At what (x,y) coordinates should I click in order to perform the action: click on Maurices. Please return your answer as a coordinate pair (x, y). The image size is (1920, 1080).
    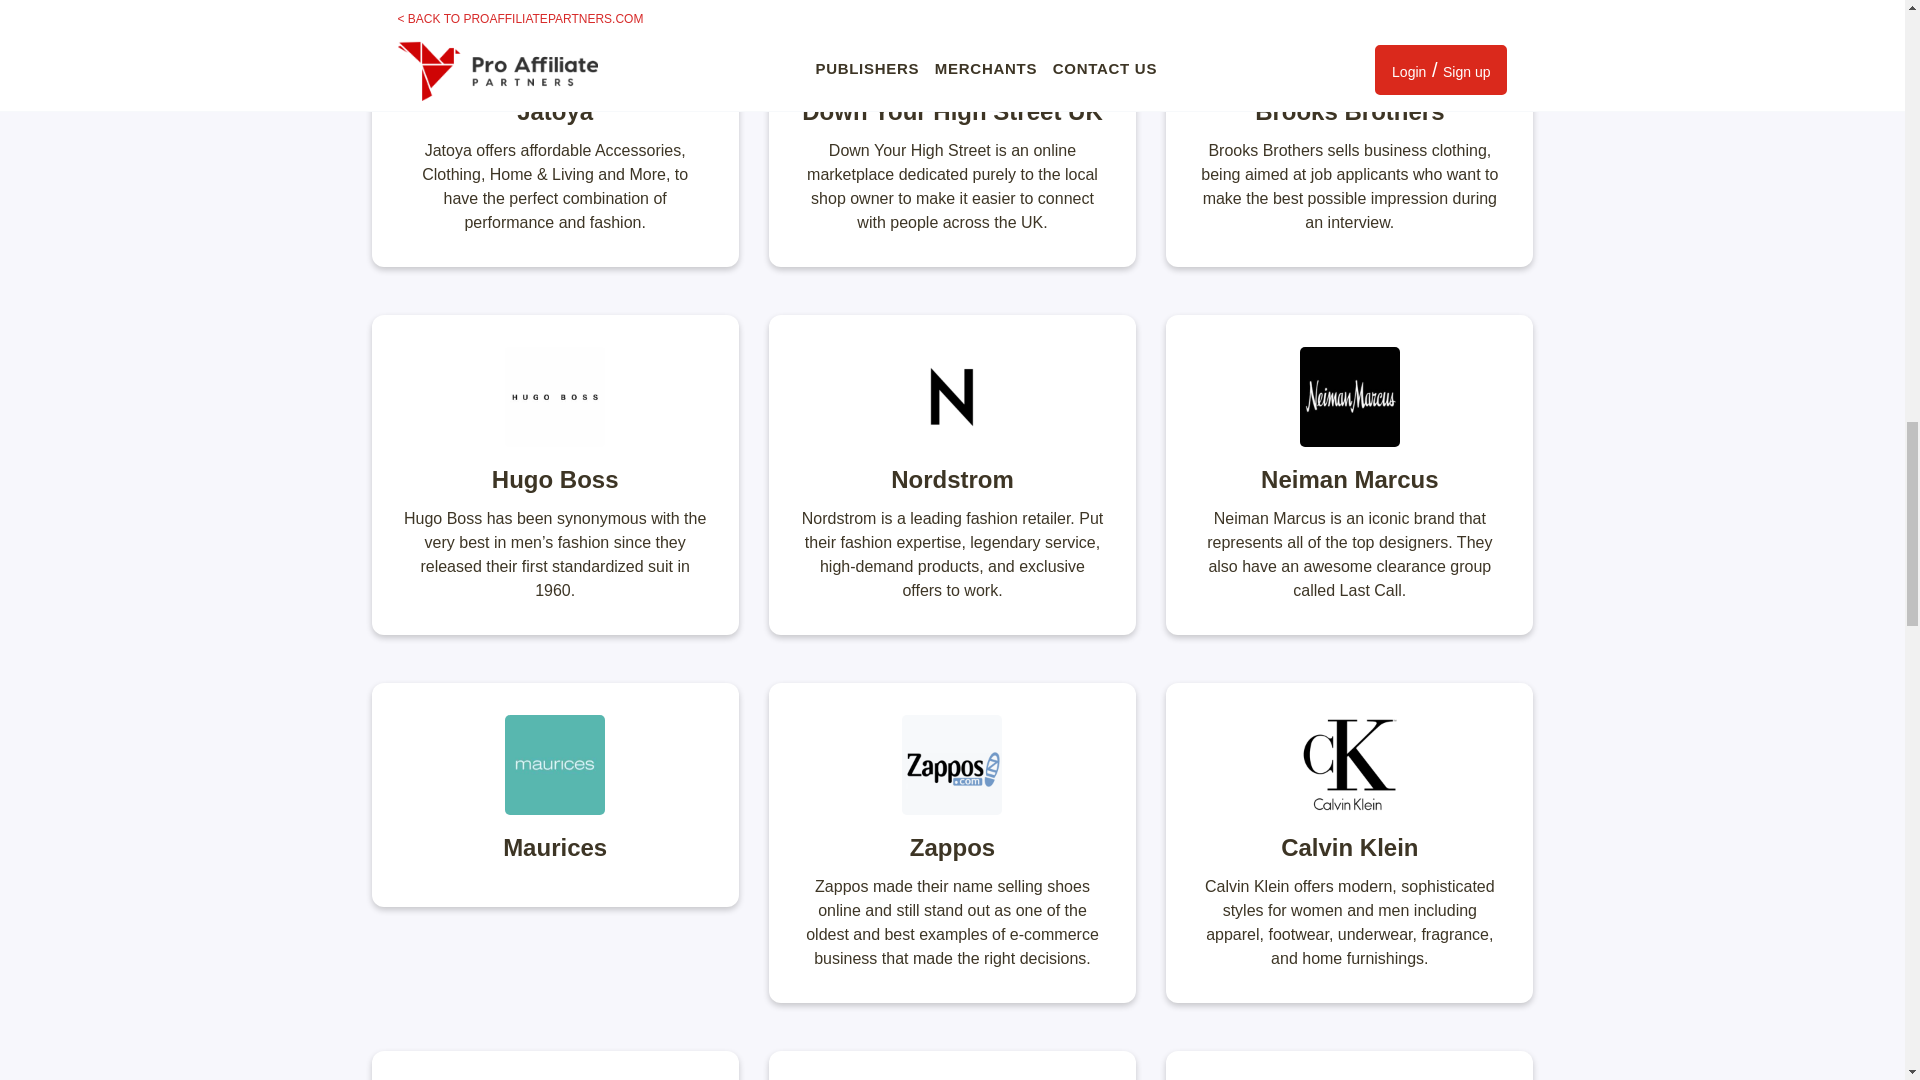
    Looking at the image, I should click on (556, 794).